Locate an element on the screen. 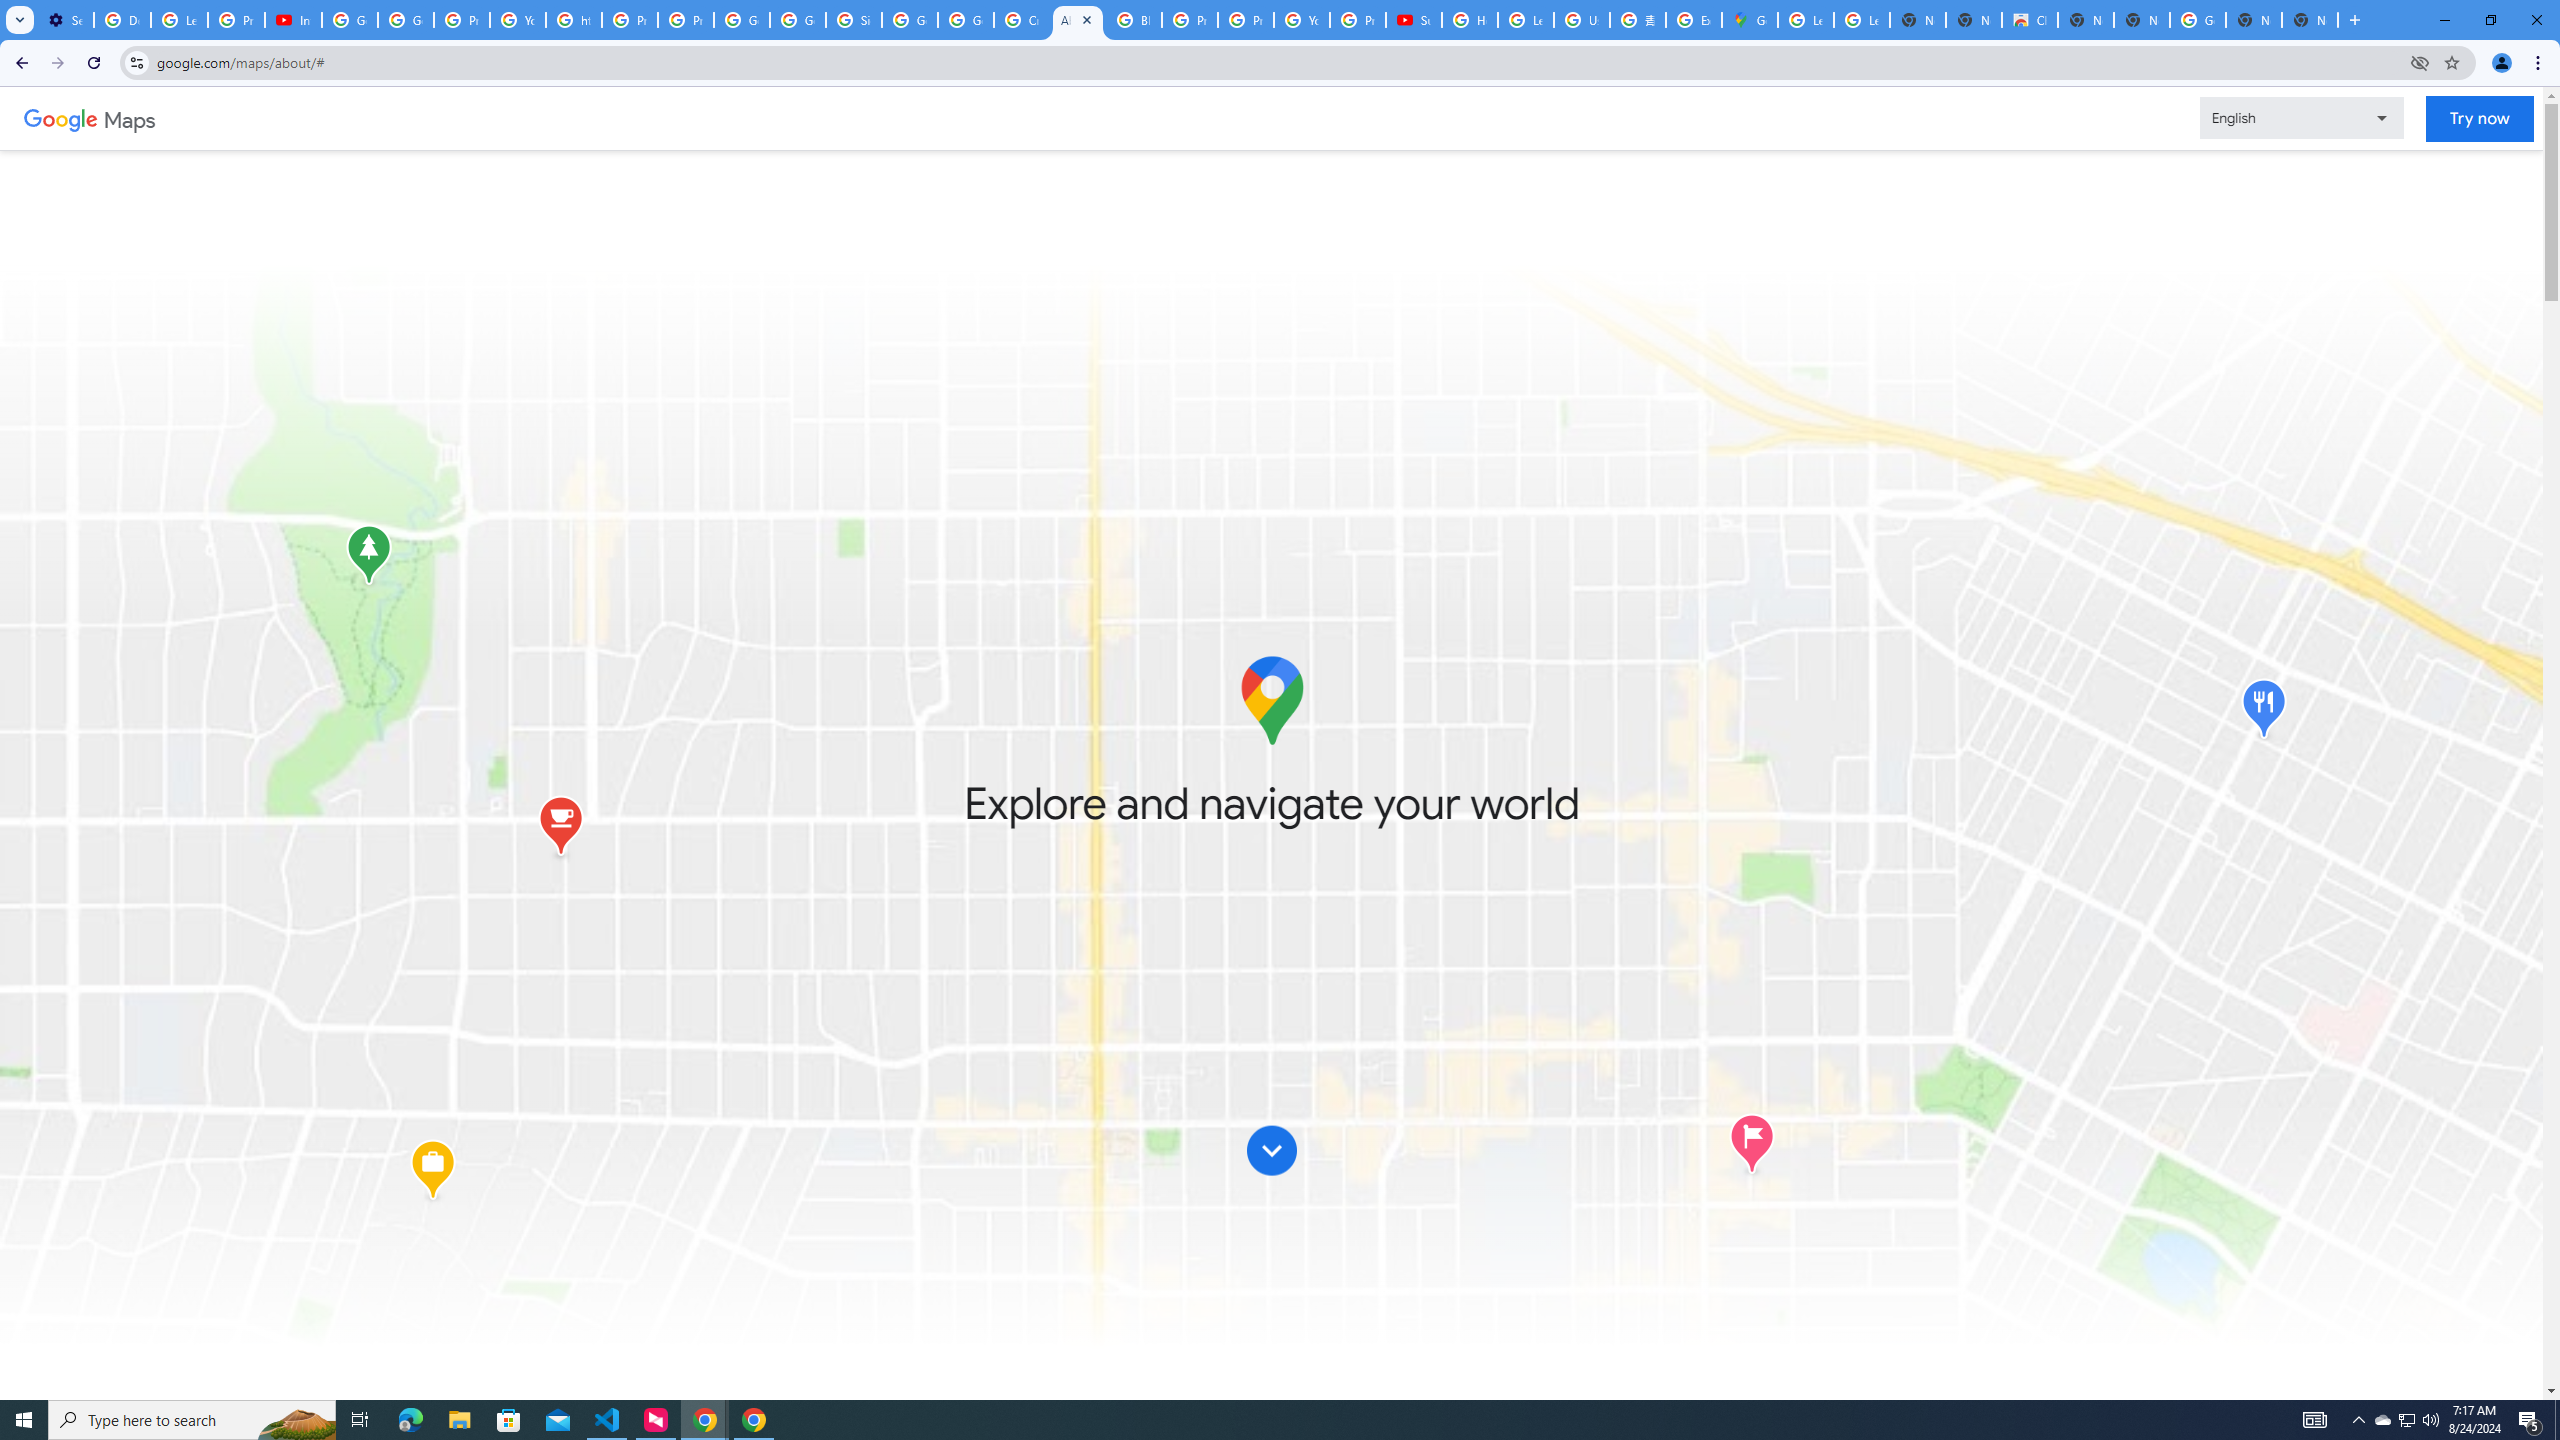 The height and width of the screenshot is (1440, 2560). Skip to Content is located at coordinates (1272, 1161).